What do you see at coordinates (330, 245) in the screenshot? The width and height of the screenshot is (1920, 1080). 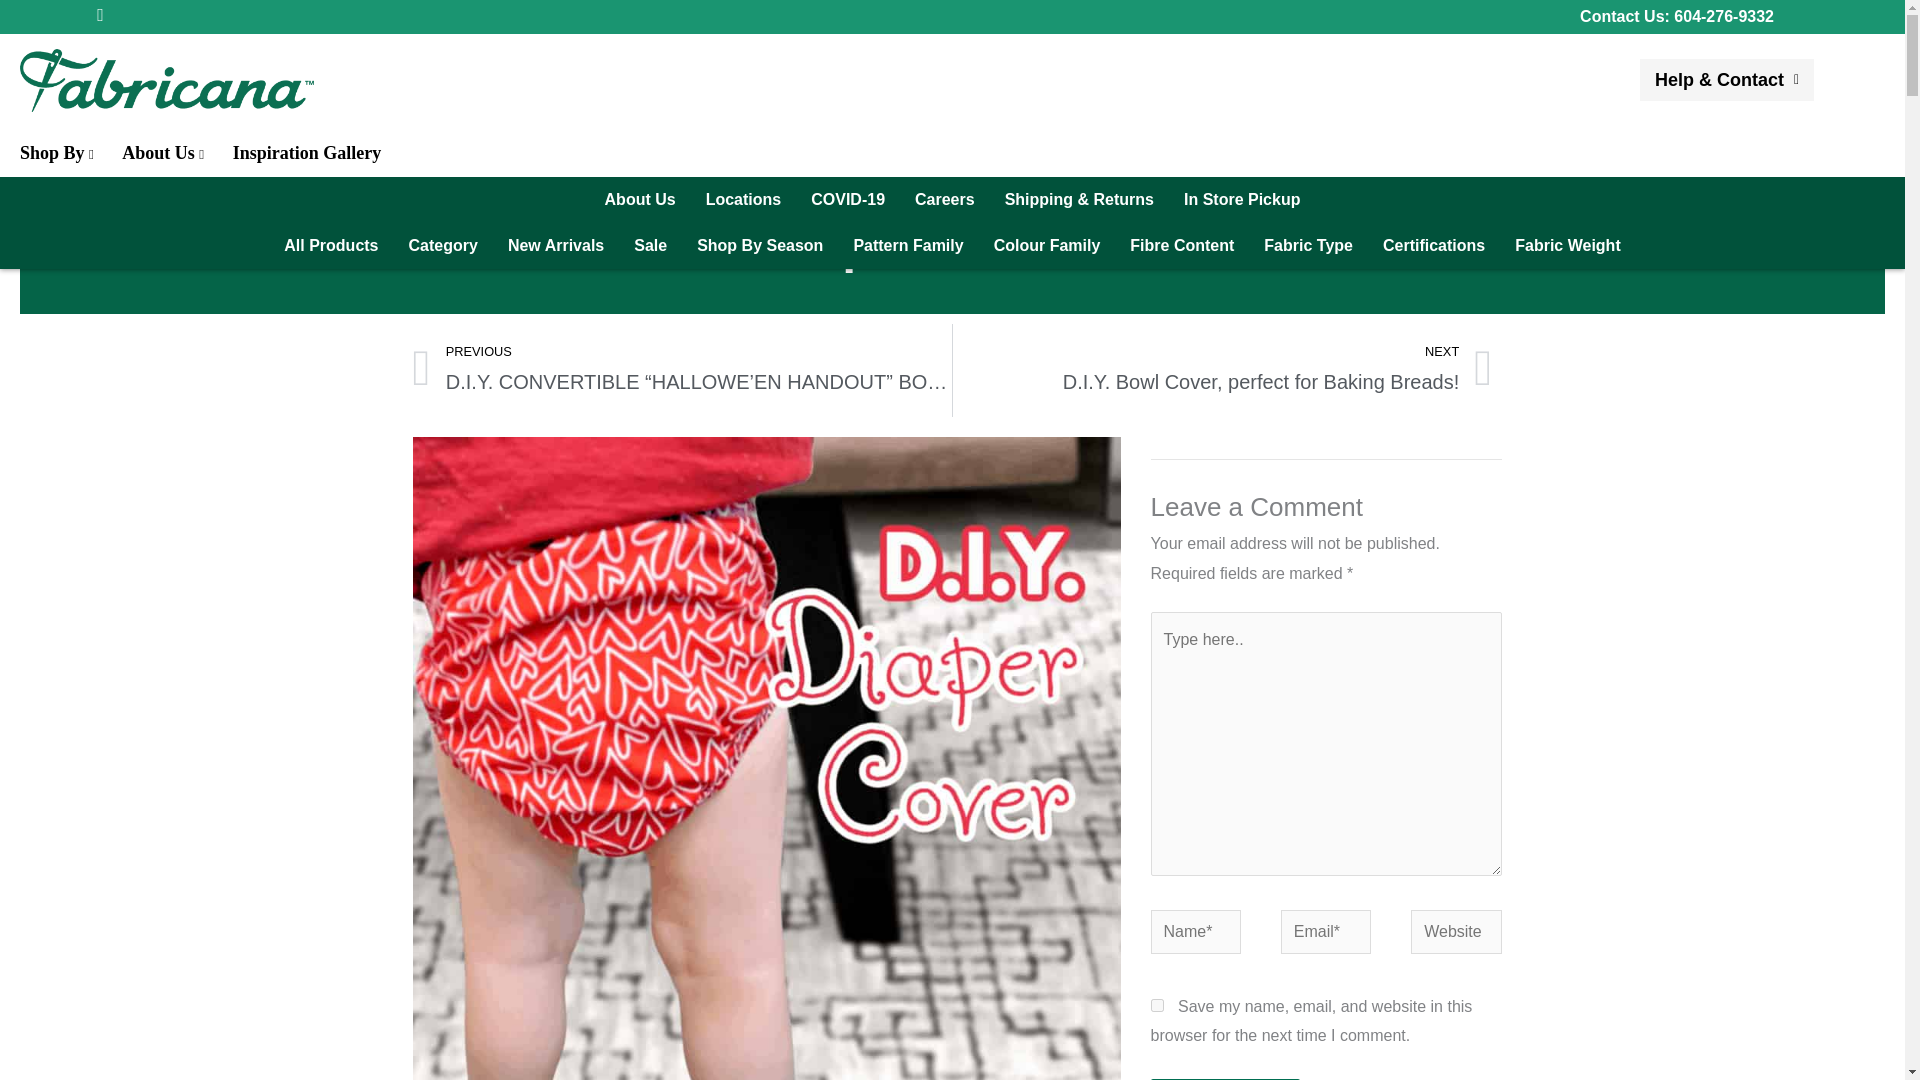 I see `All Products` at bounding box center [330, 245].